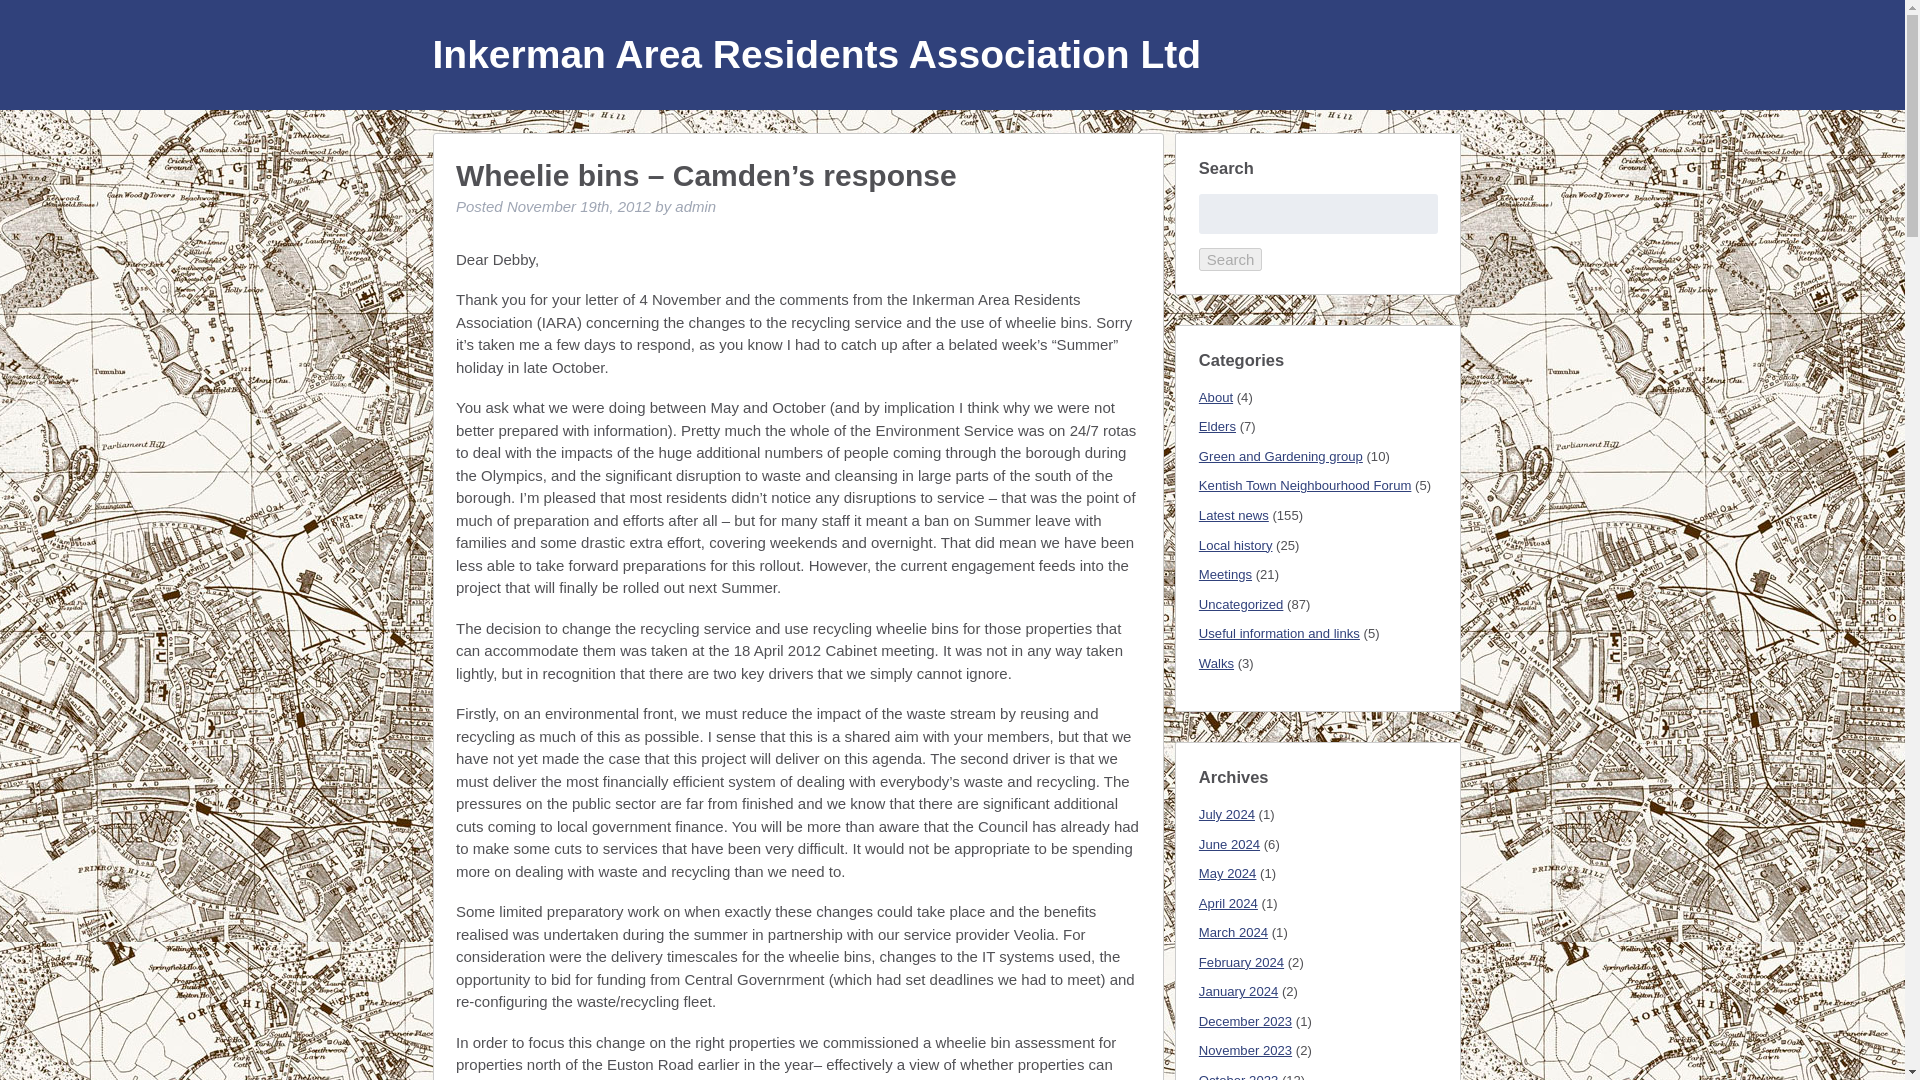  Describe the element at coordinates (1238, 991) in the screenshot. I see `January 2024` at that location.